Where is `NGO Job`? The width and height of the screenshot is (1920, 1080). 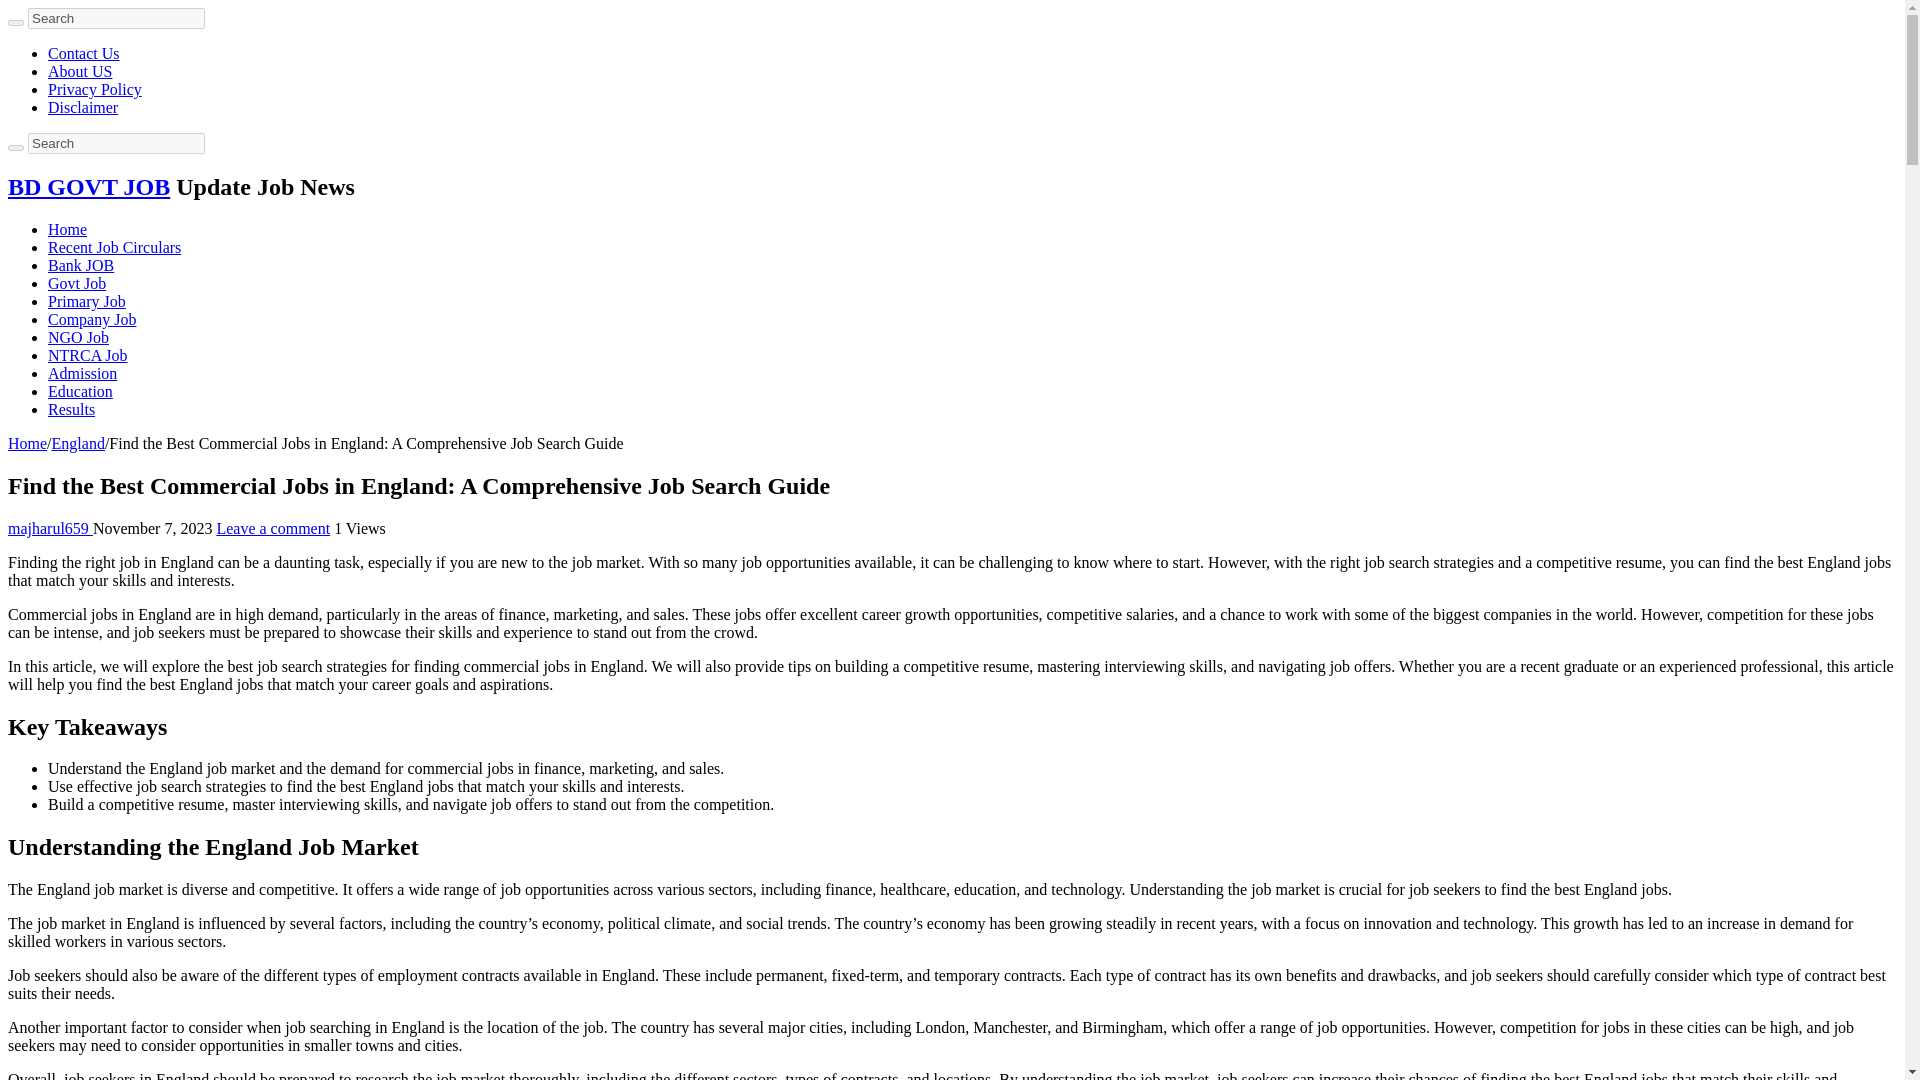 NGO Job is located at coordinates (78, 337).